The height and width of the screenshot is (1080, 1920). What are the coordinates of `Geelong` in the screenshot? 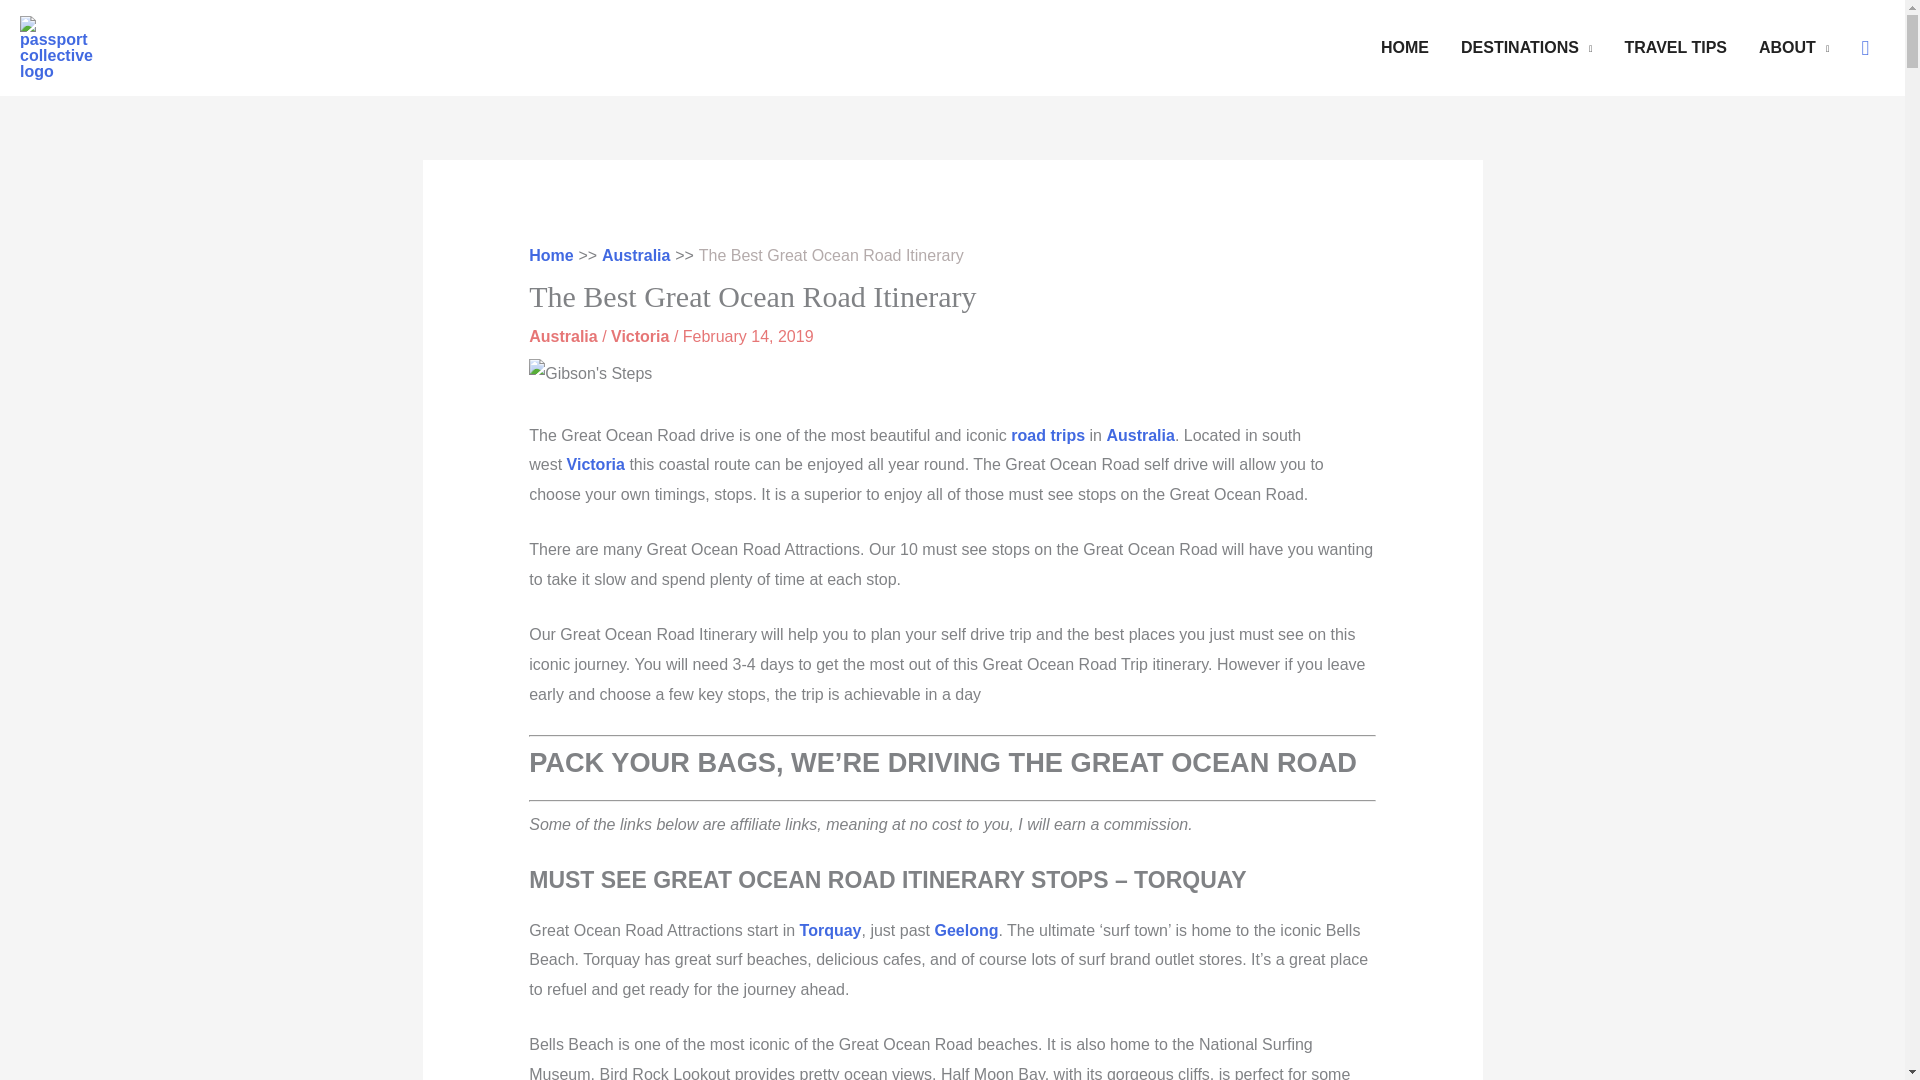 It's located at (966, 930).